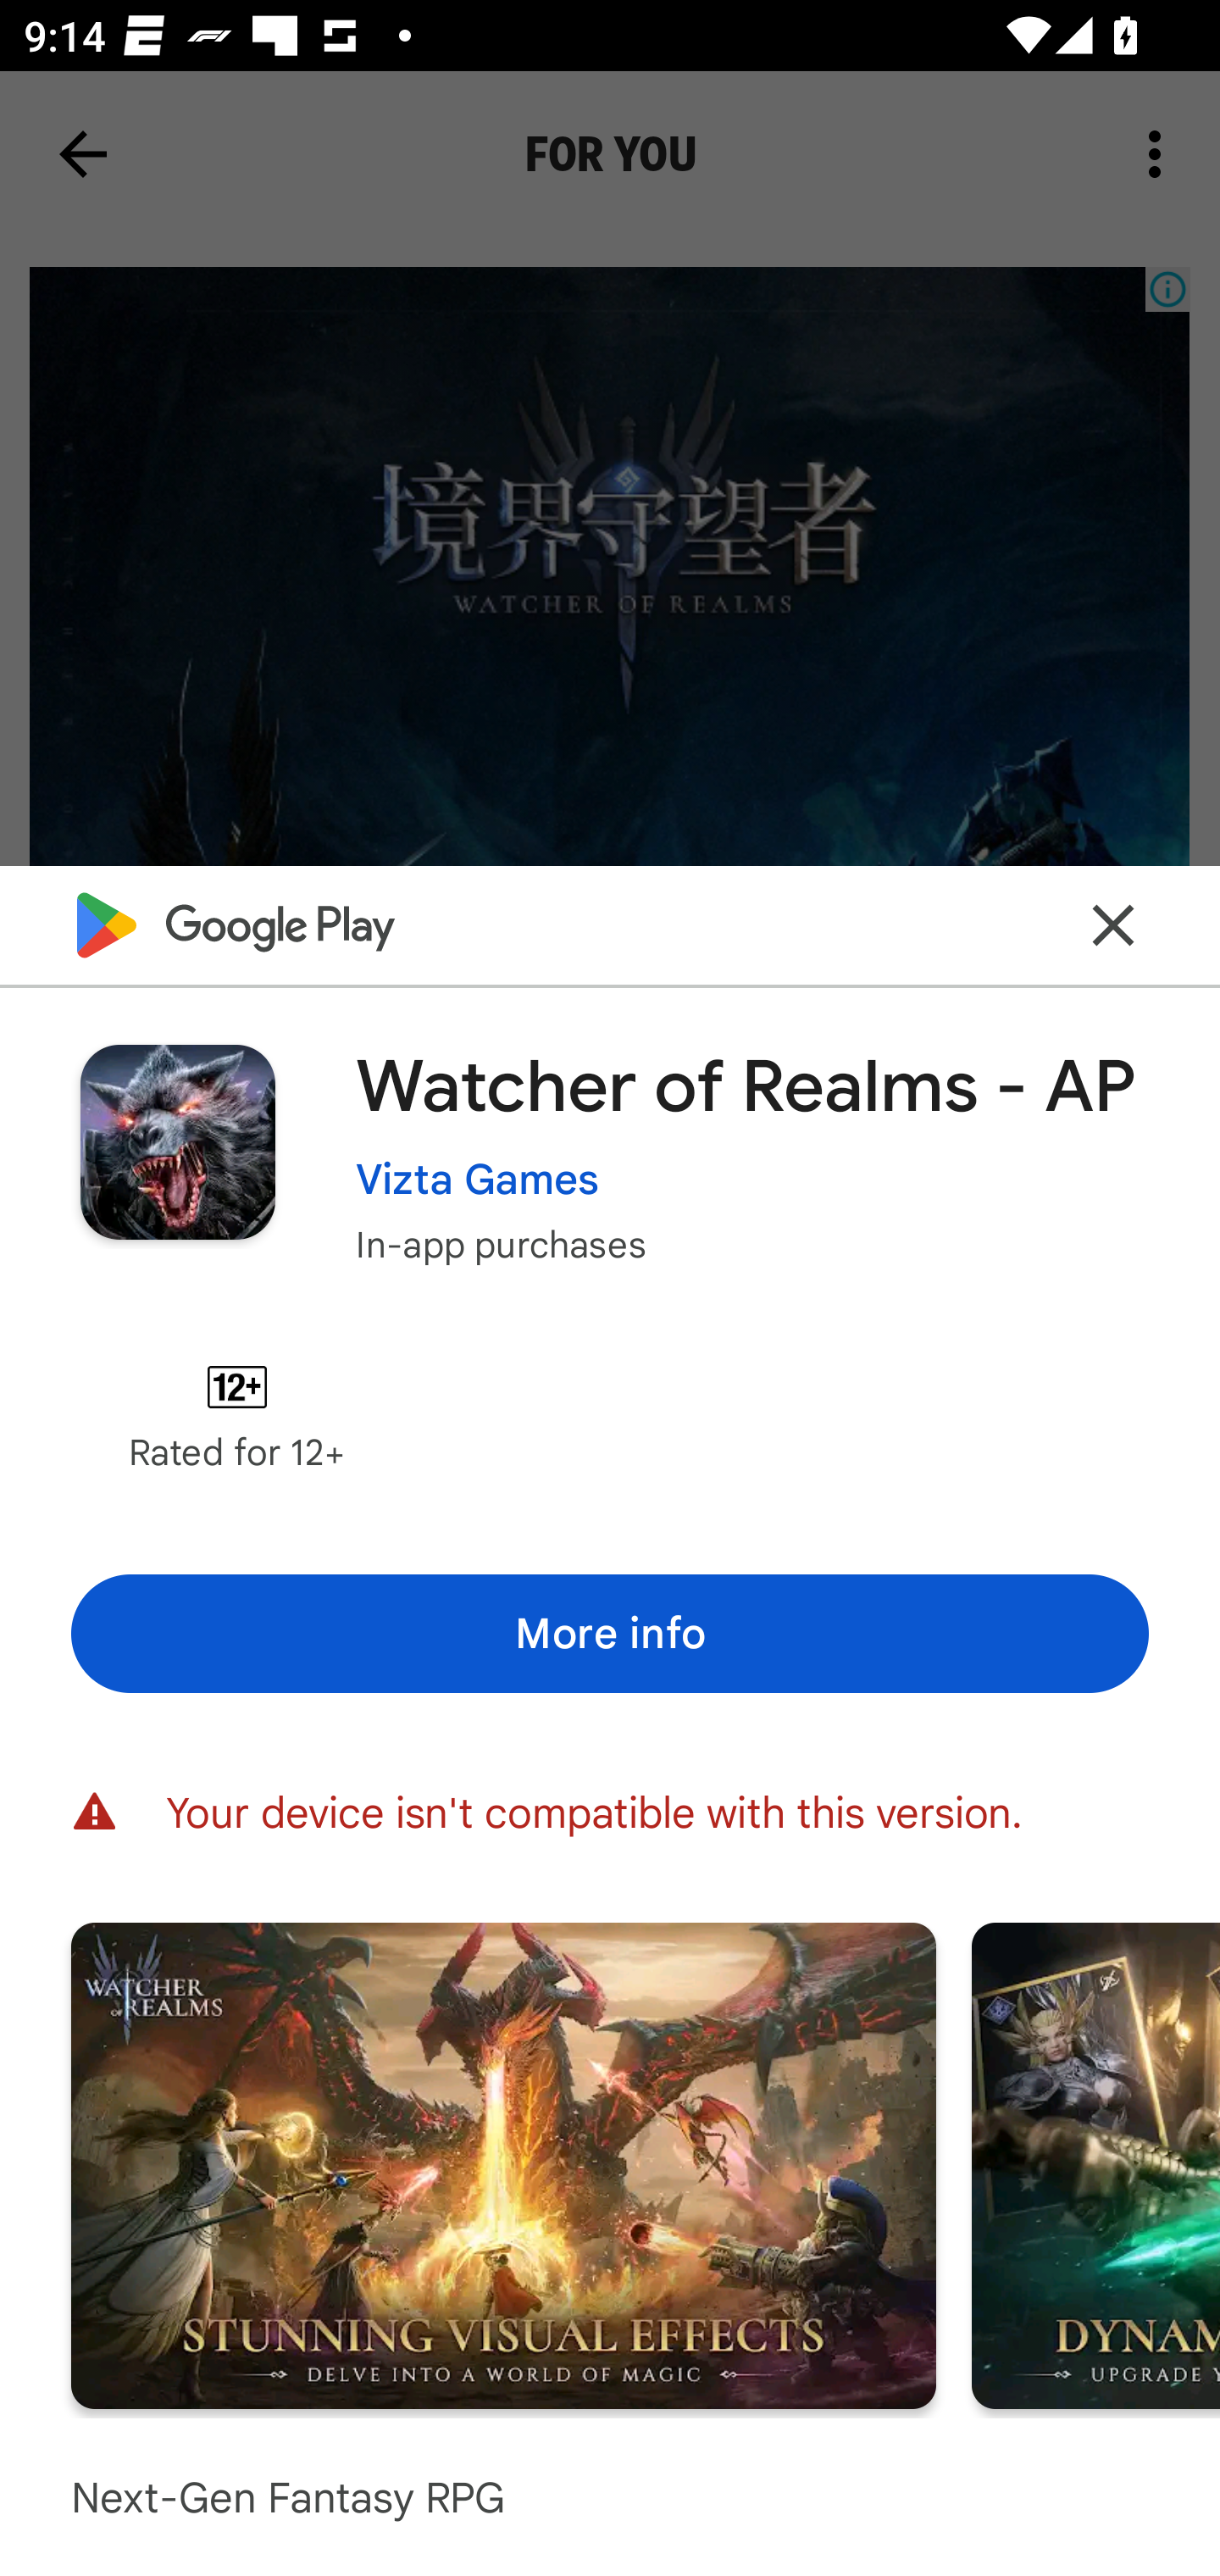 The width and height of the screenshot is (1220, 2576). What do you see at coordinates (478, 1178) in the screenshot?
I see `Vizta Games` at bounding box center [478, 1178].